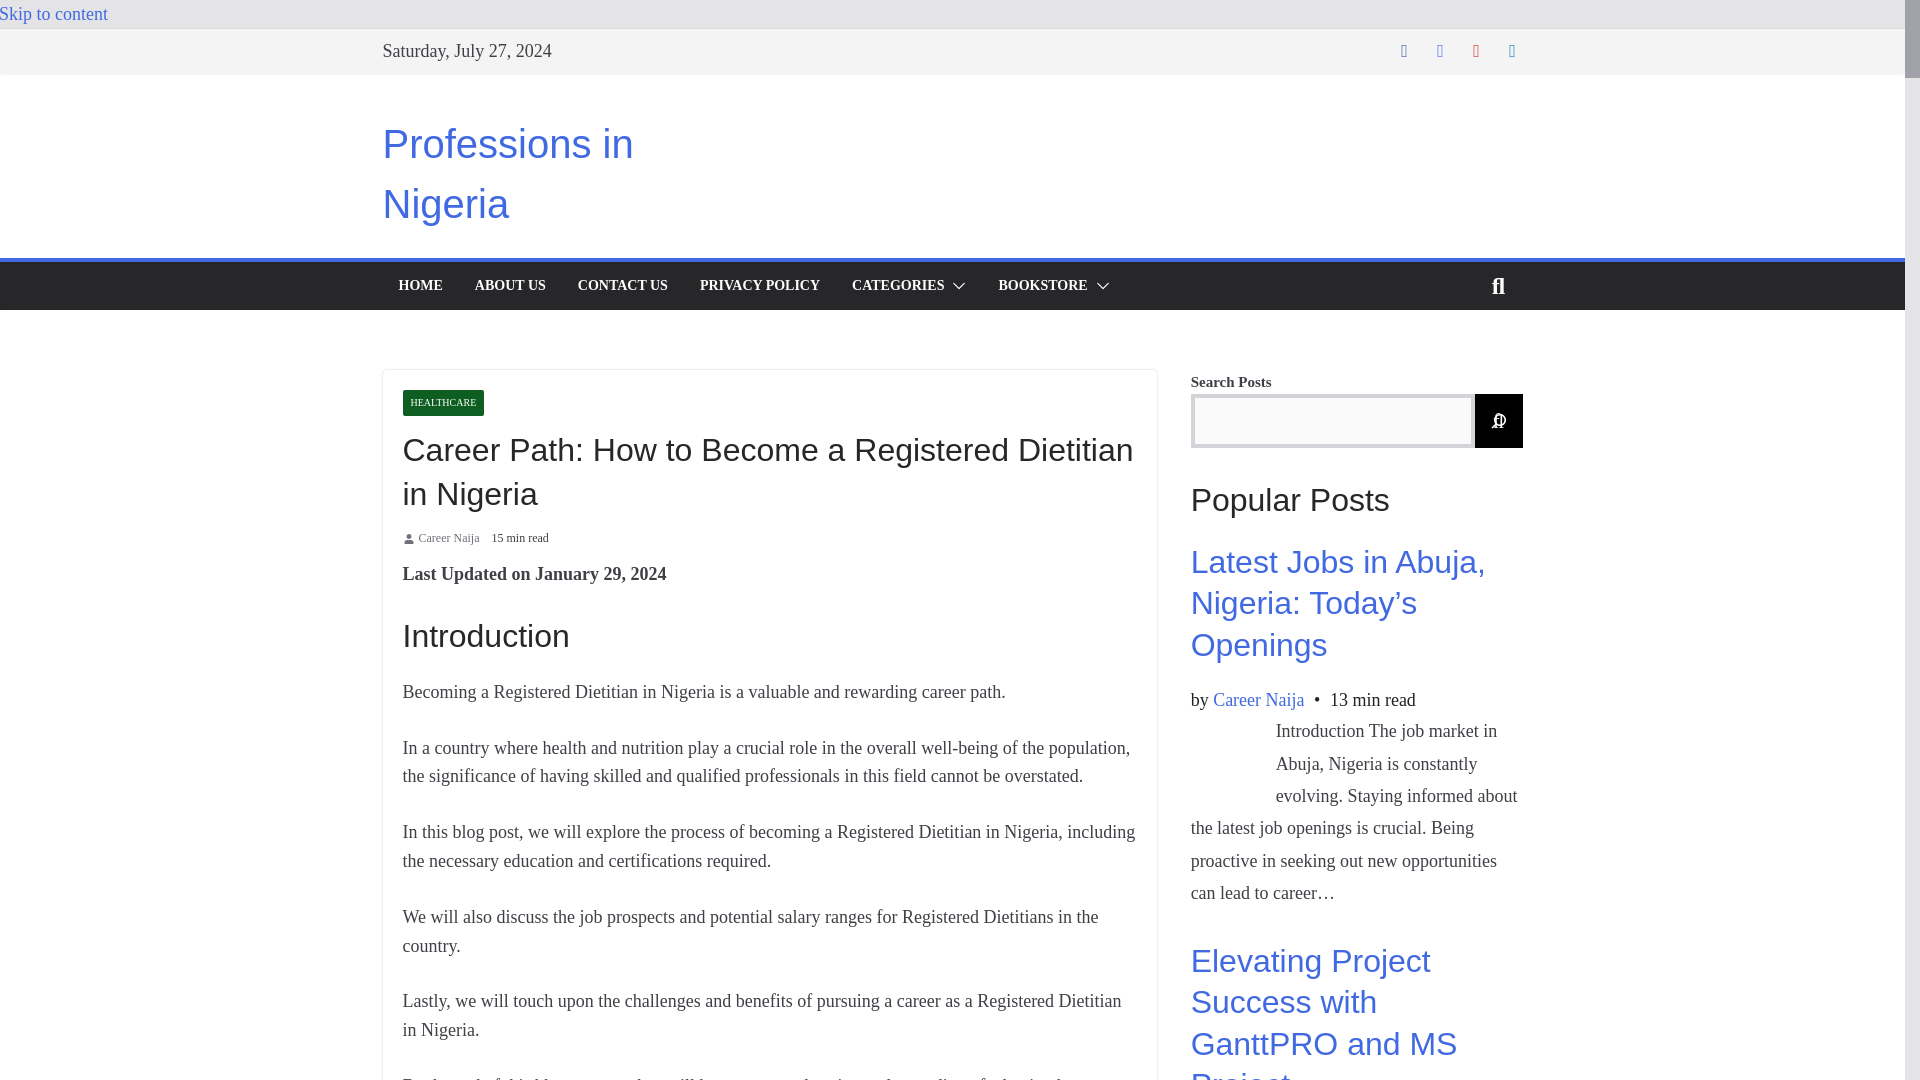  I want to click on PRIVACY POLICY, so click(760, 286).